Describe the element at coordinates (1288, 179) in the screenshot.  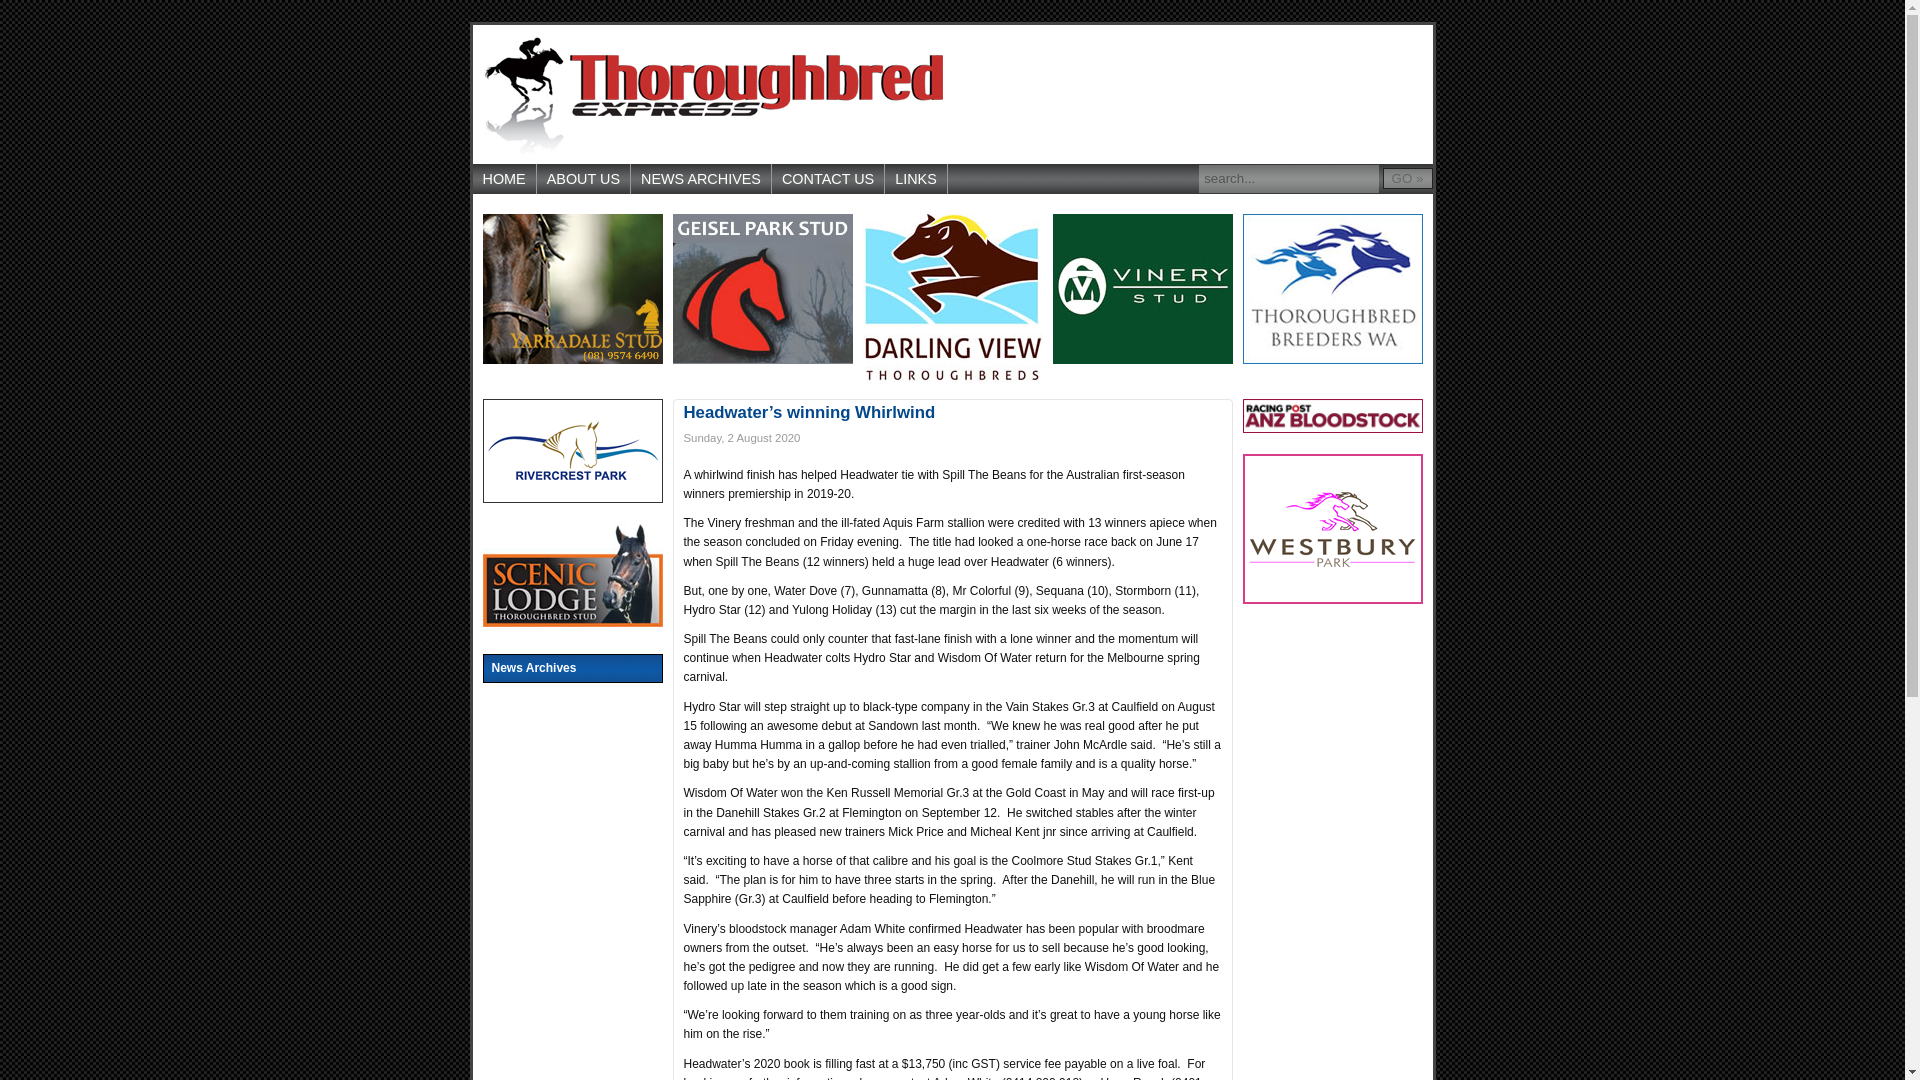
I see `search...` at that location.